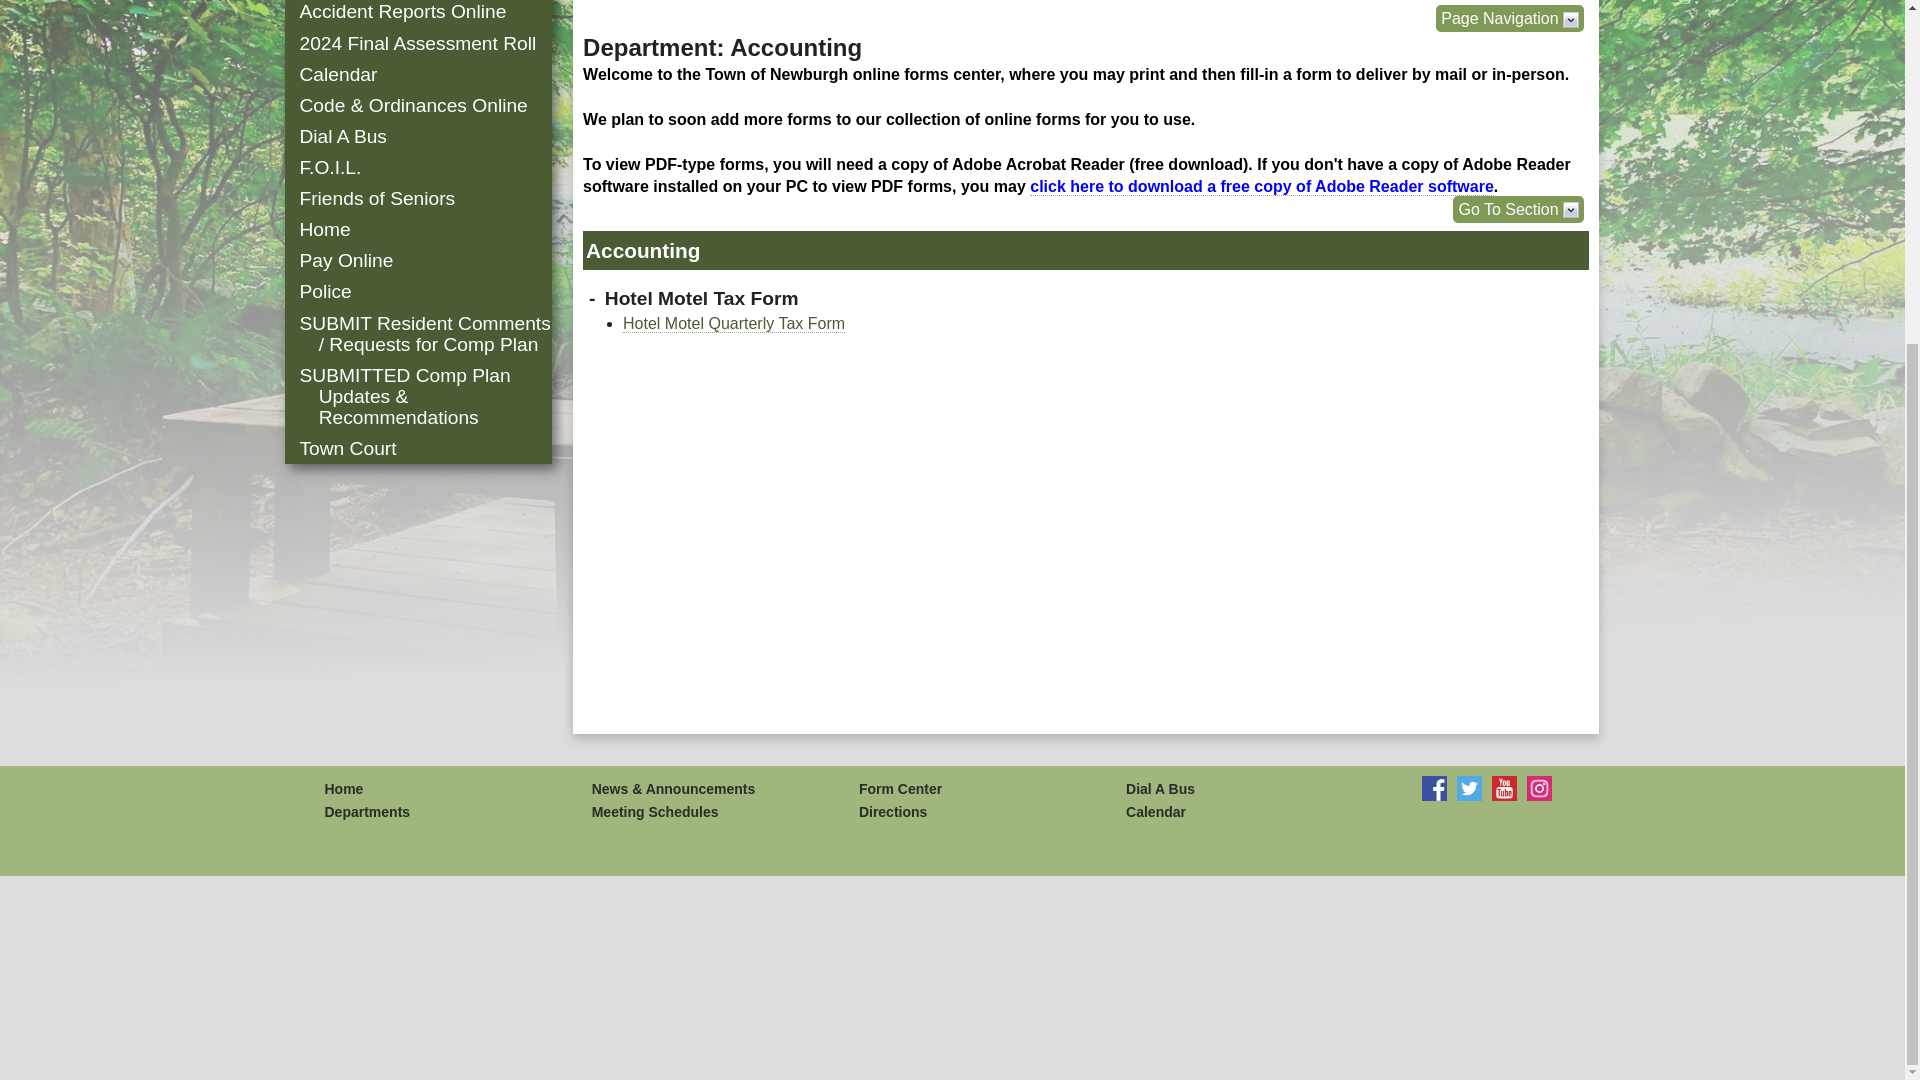  Describe the element at coordinates (1470, 788) in the screenshot. I see `Follow us on Twitter` at that location.